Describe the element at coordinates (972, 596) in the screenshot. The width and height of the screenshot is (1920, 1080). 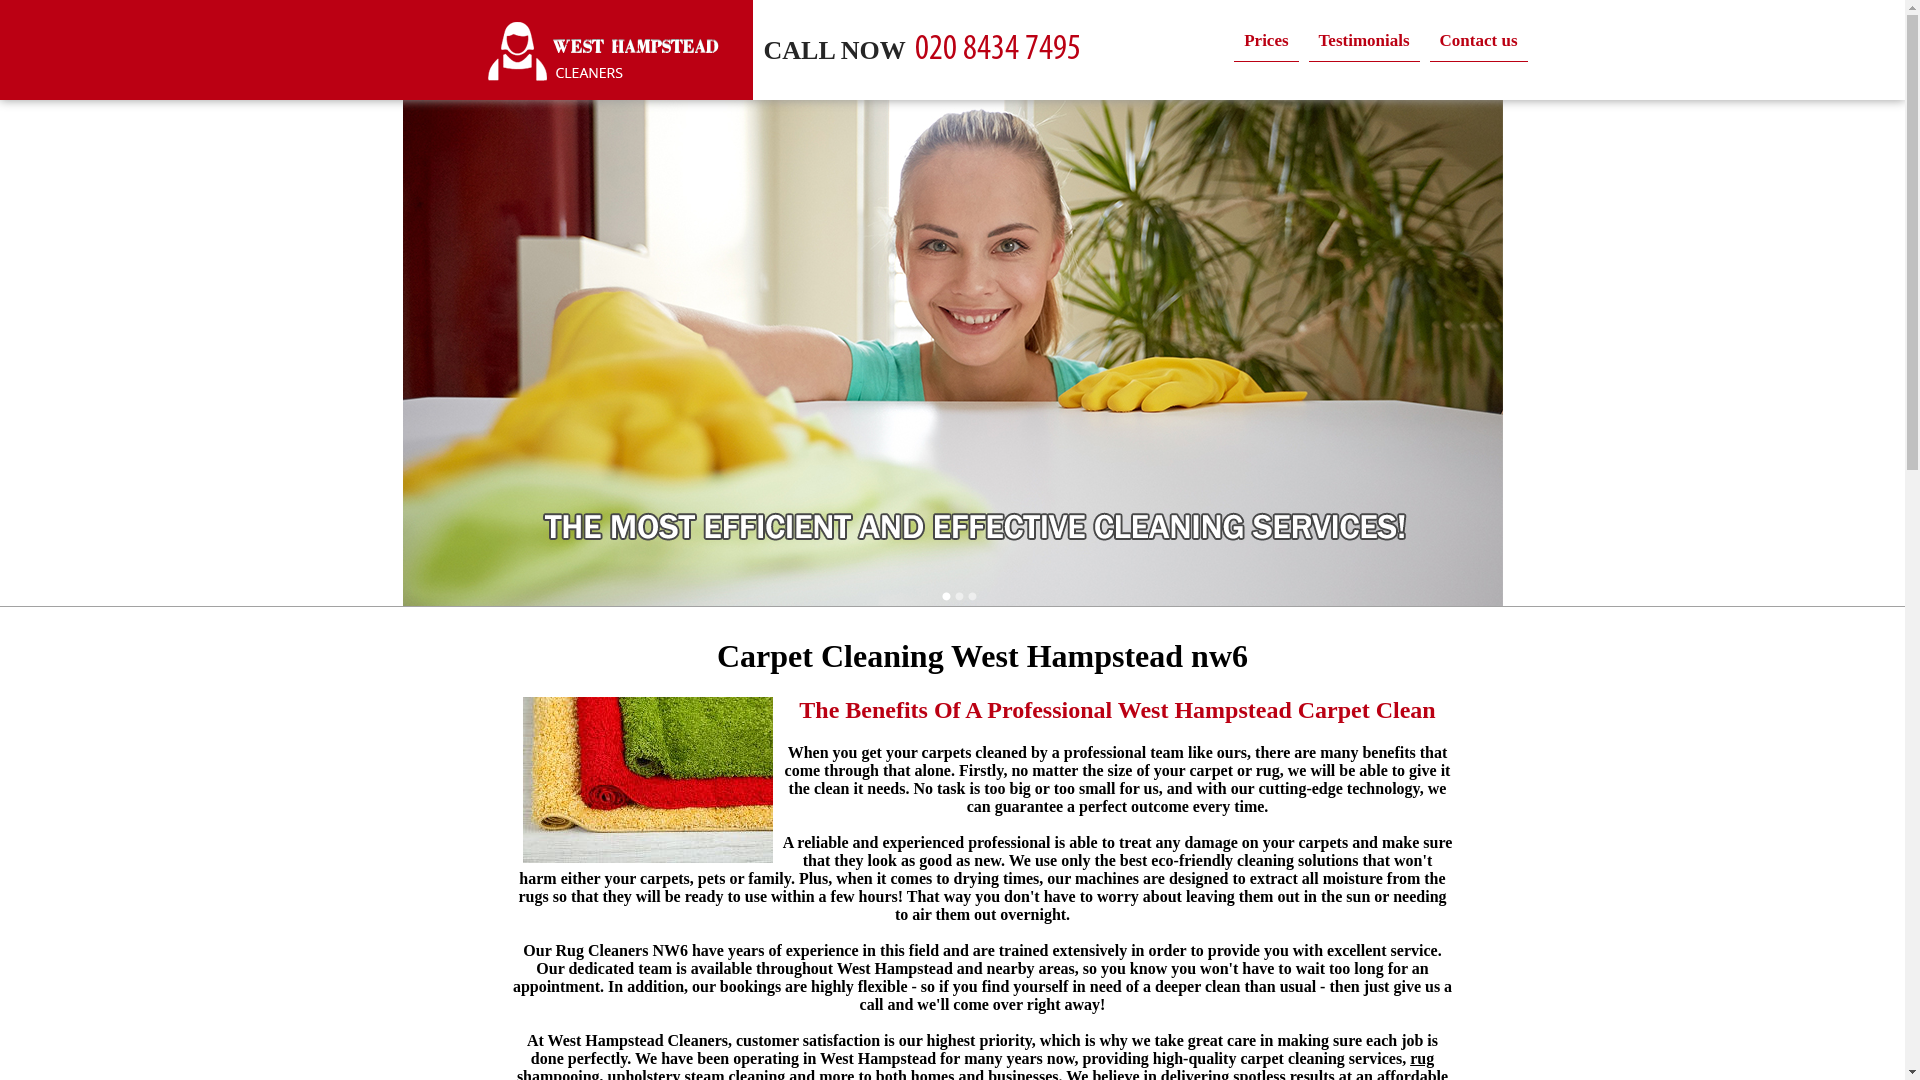
I see `3` at that location.